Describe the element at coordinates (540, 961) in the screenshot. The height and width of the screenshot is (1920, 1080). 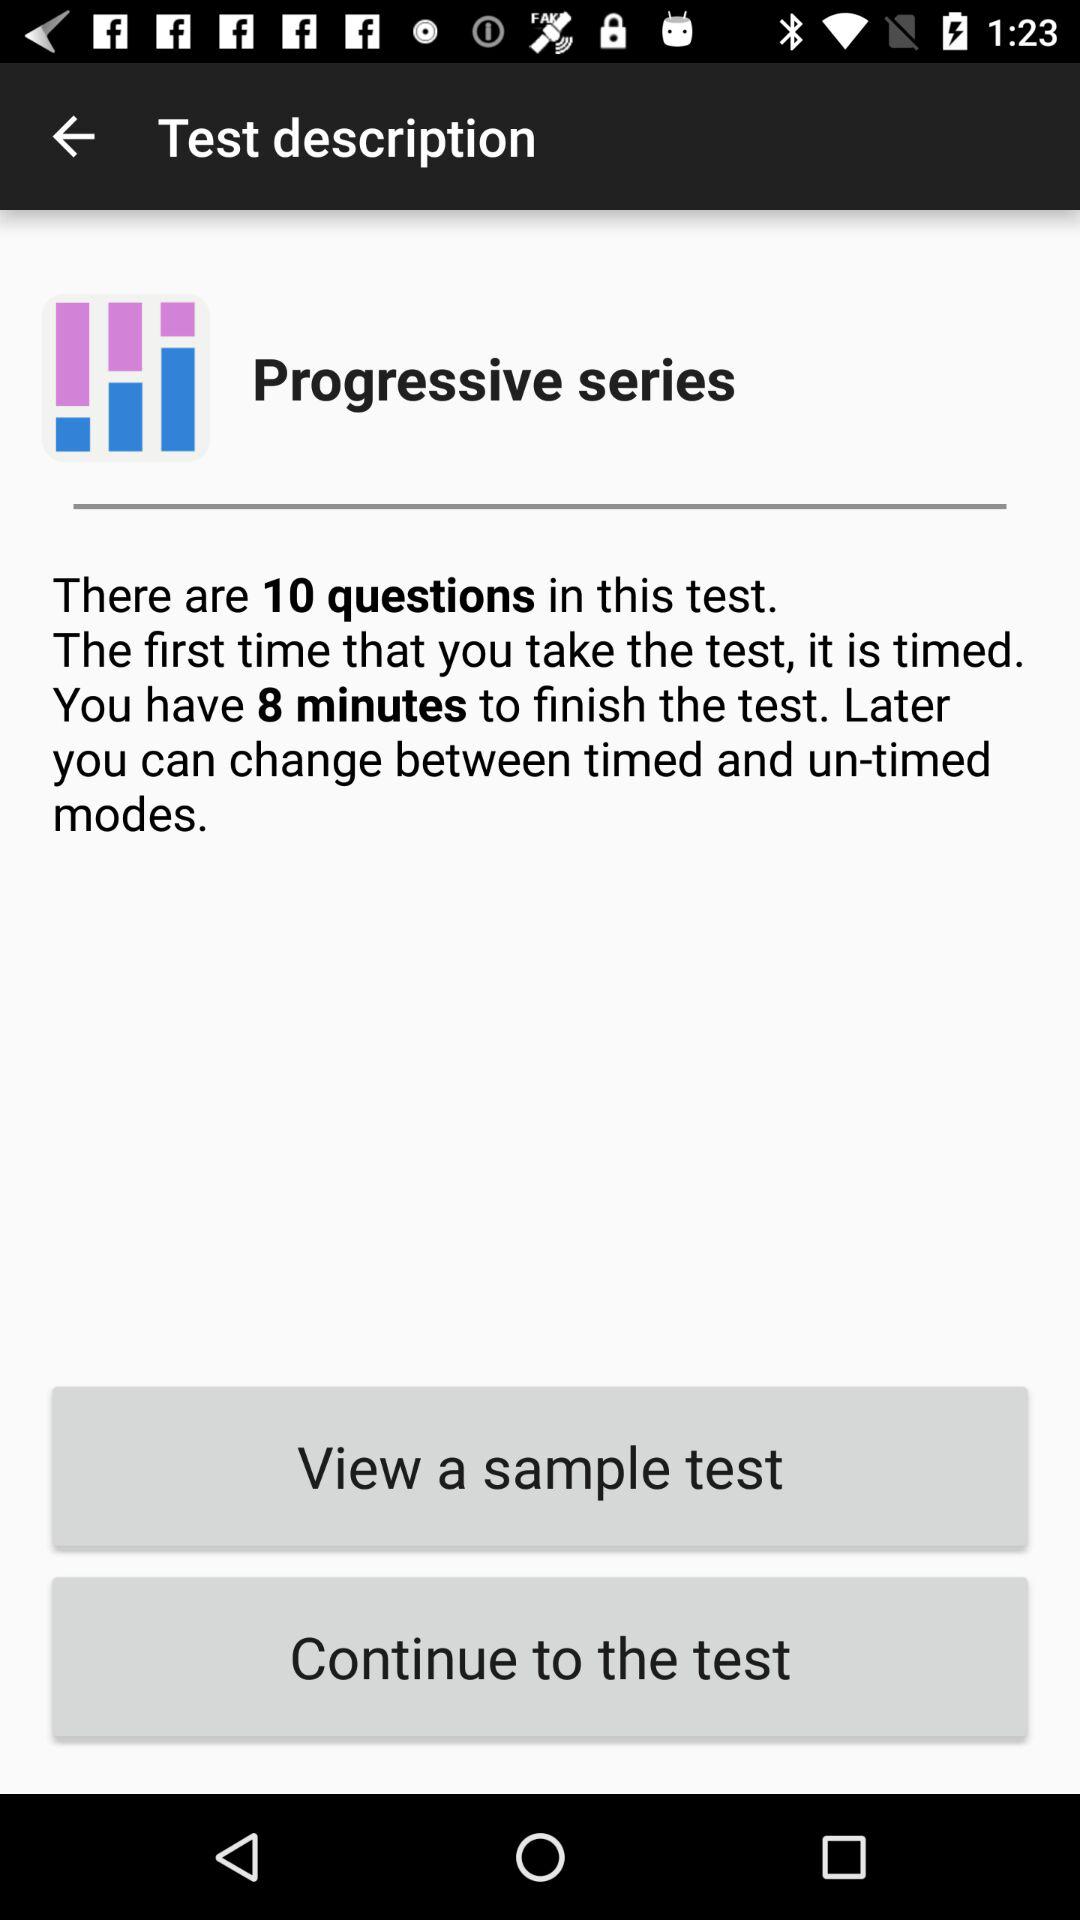
I see `turn on the there are 10 item` at that location.